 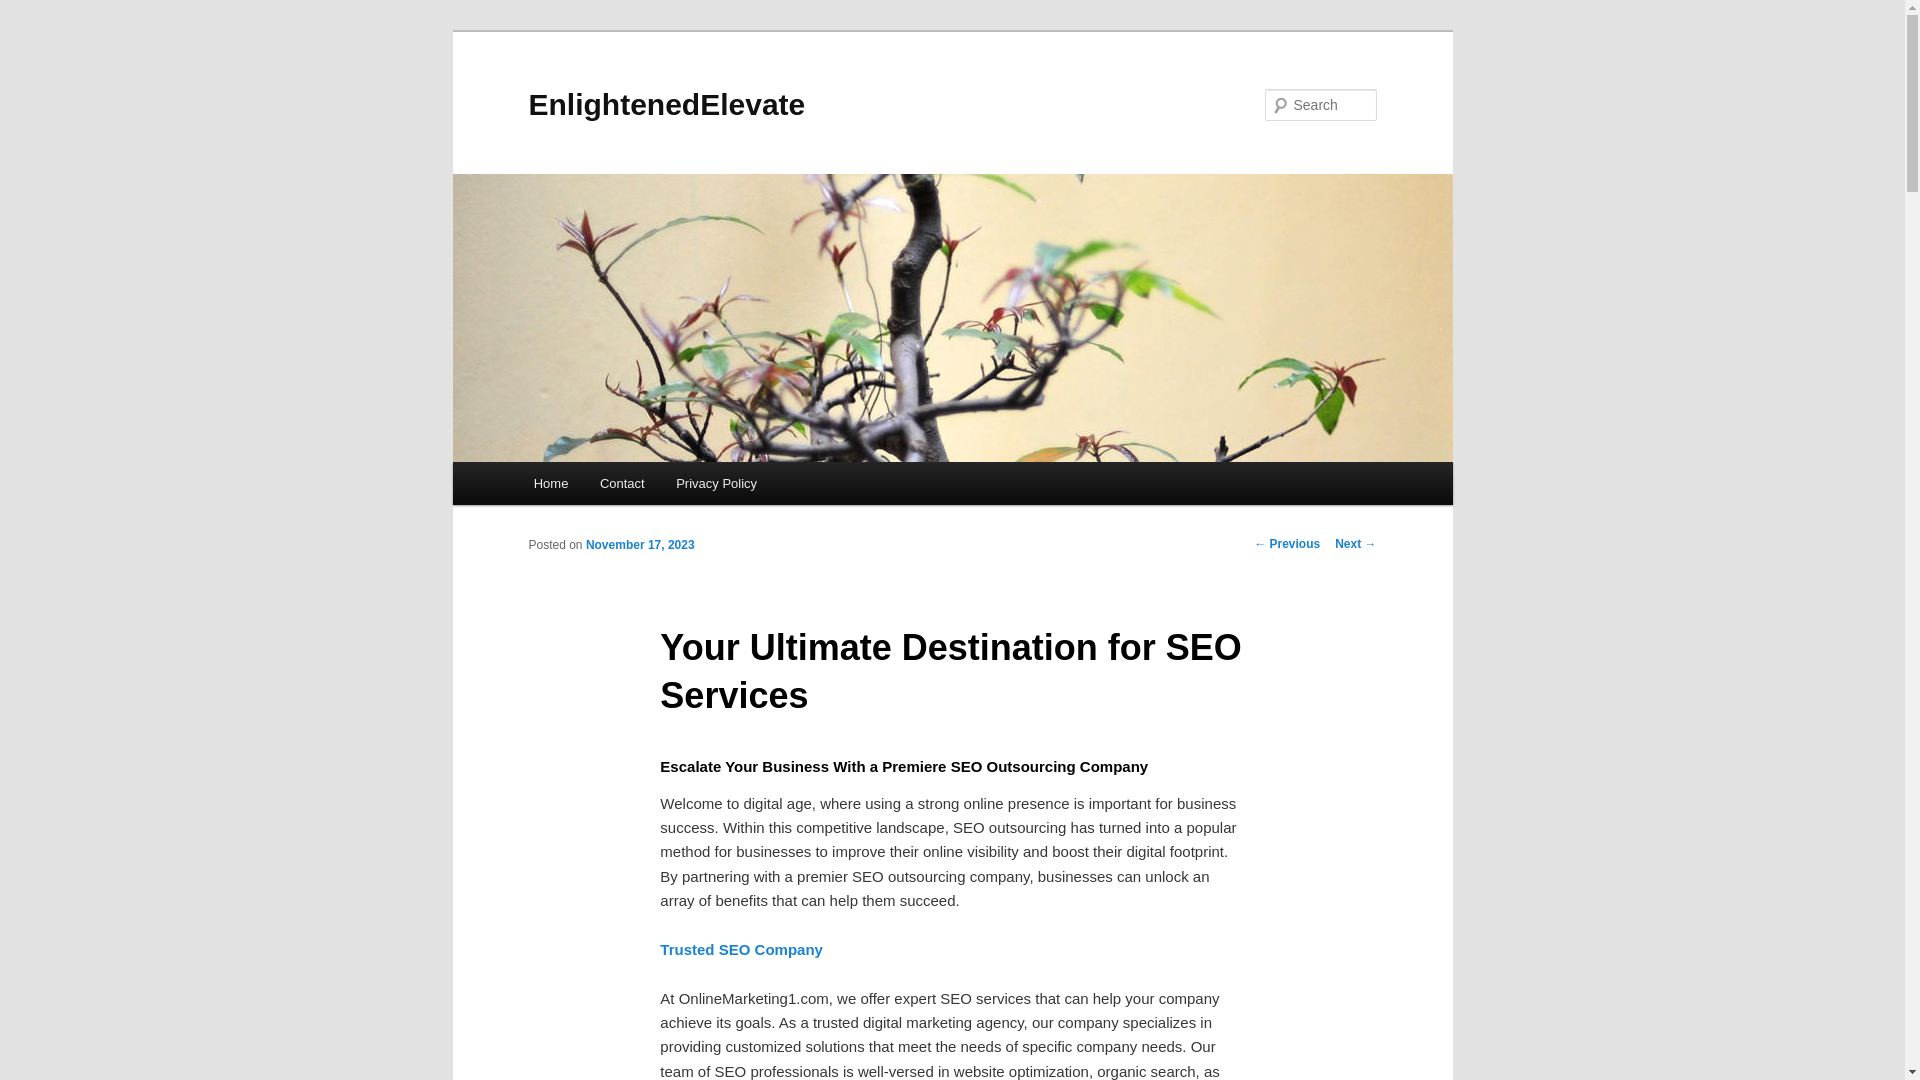 What do you see at coordinates (550, 484) in the screenshot?
I see `Home` at bounding box center [550, 484].